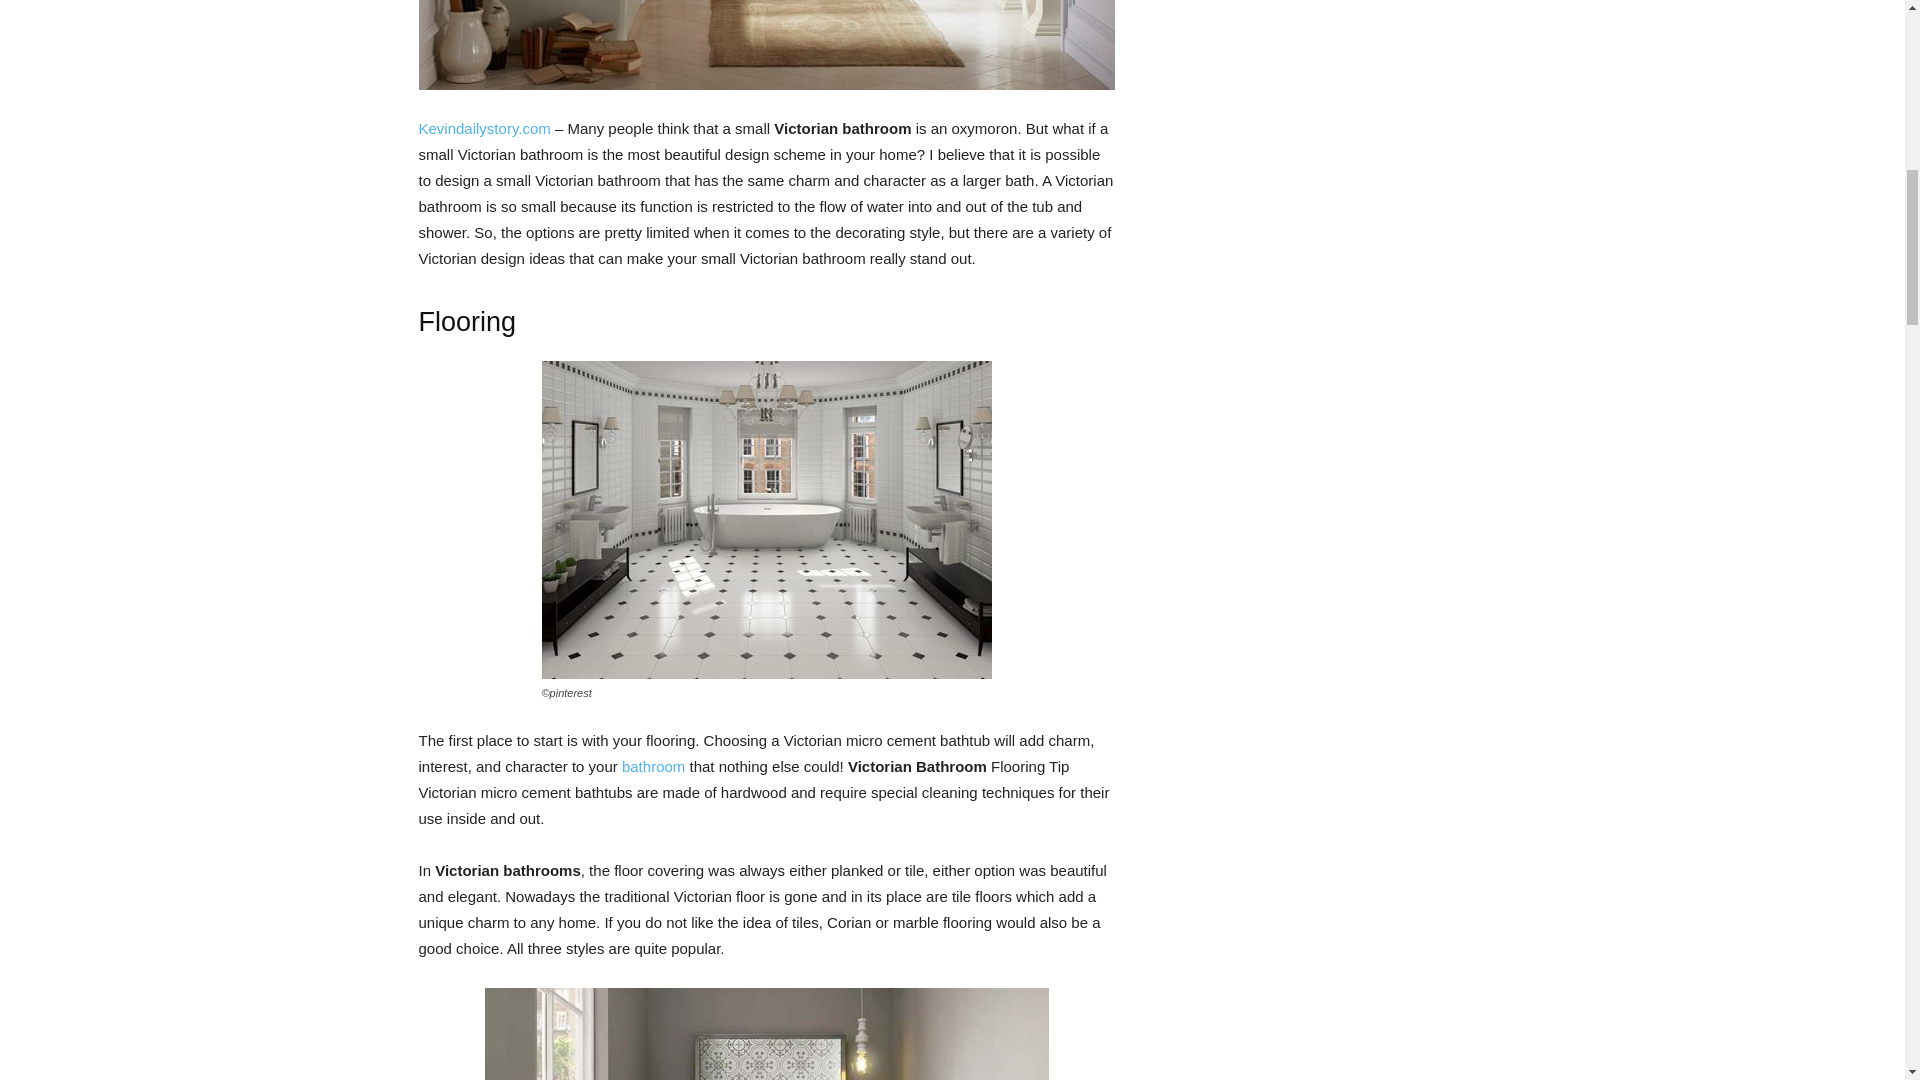 Image resolution: width=1920 pixels, height=1080 pixels. What do you see at coordinates (654, 766) in the screenshot?
I see `bathroom` at bounding box center [654, 766].